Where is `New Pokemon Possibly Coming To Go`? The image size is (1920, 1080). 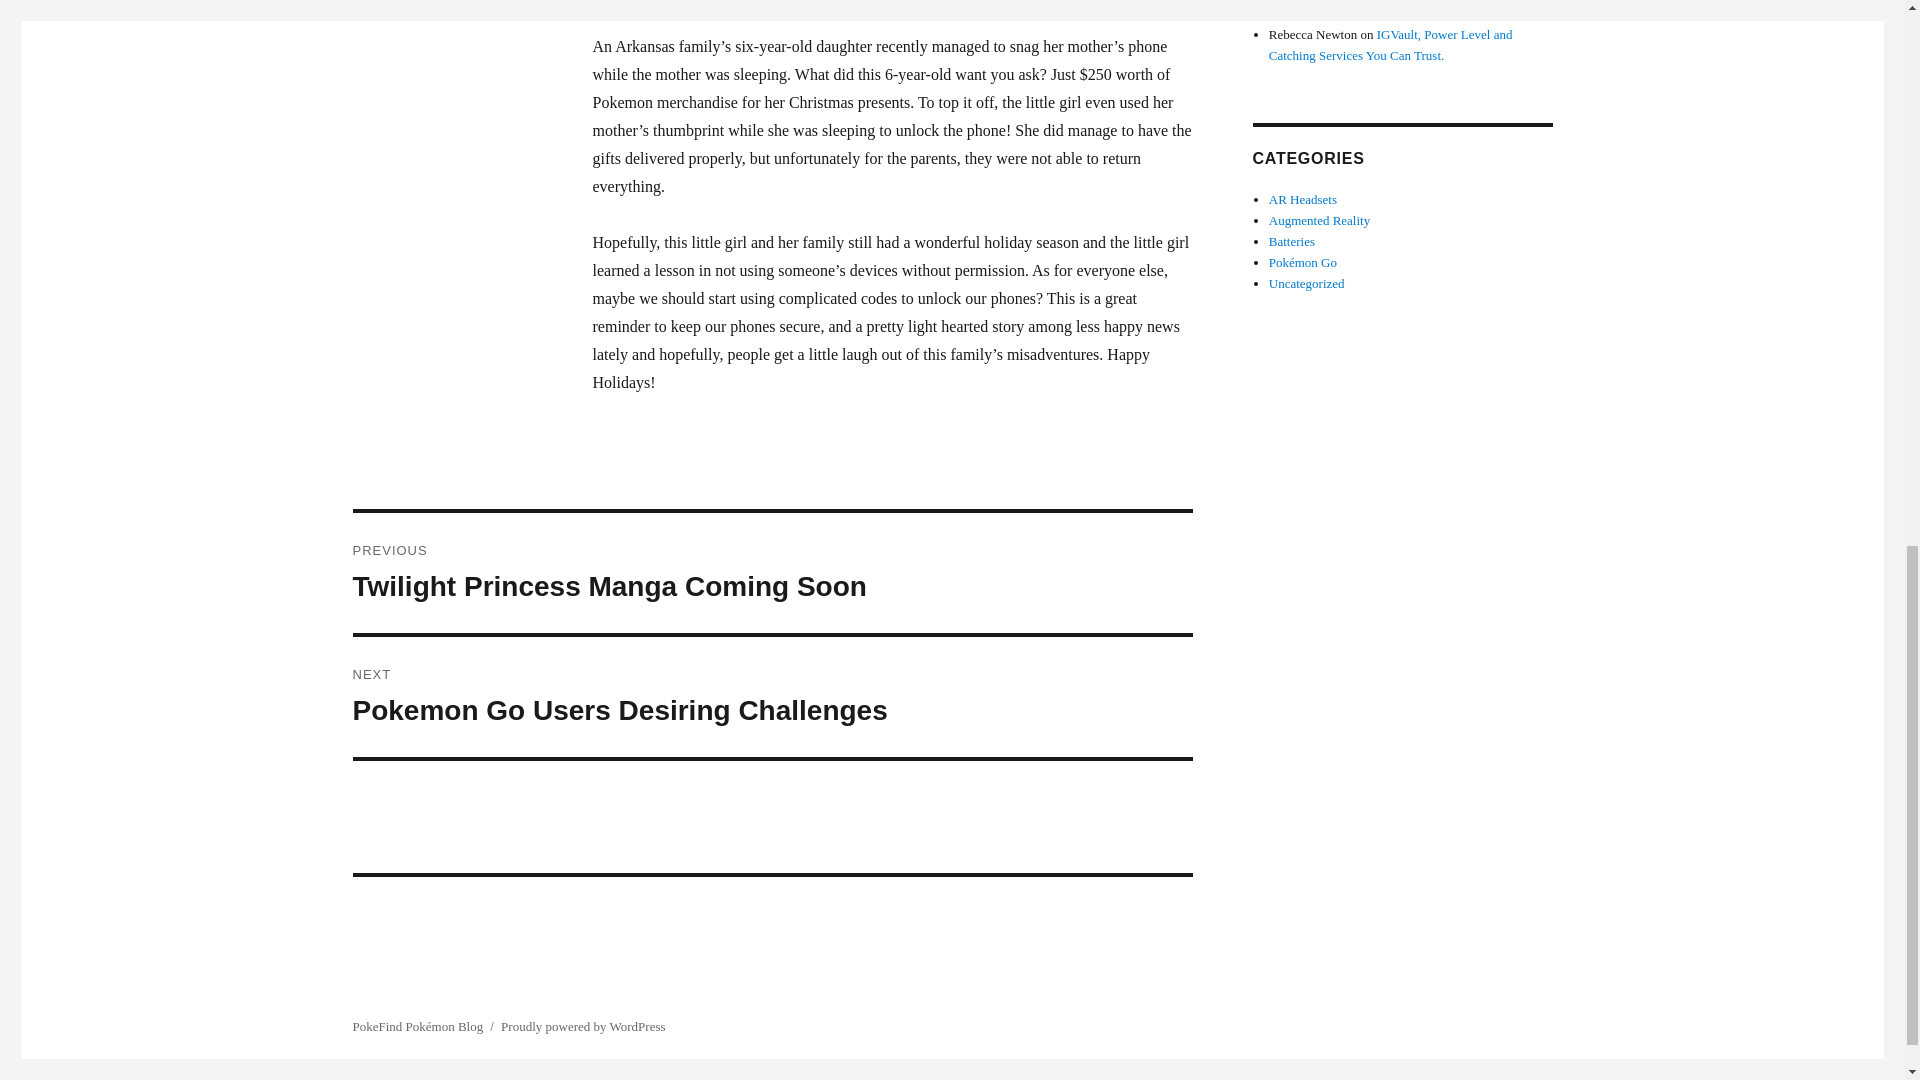 New Pokemon Possibly Coming To Go is located at coordinates (1302, 200).